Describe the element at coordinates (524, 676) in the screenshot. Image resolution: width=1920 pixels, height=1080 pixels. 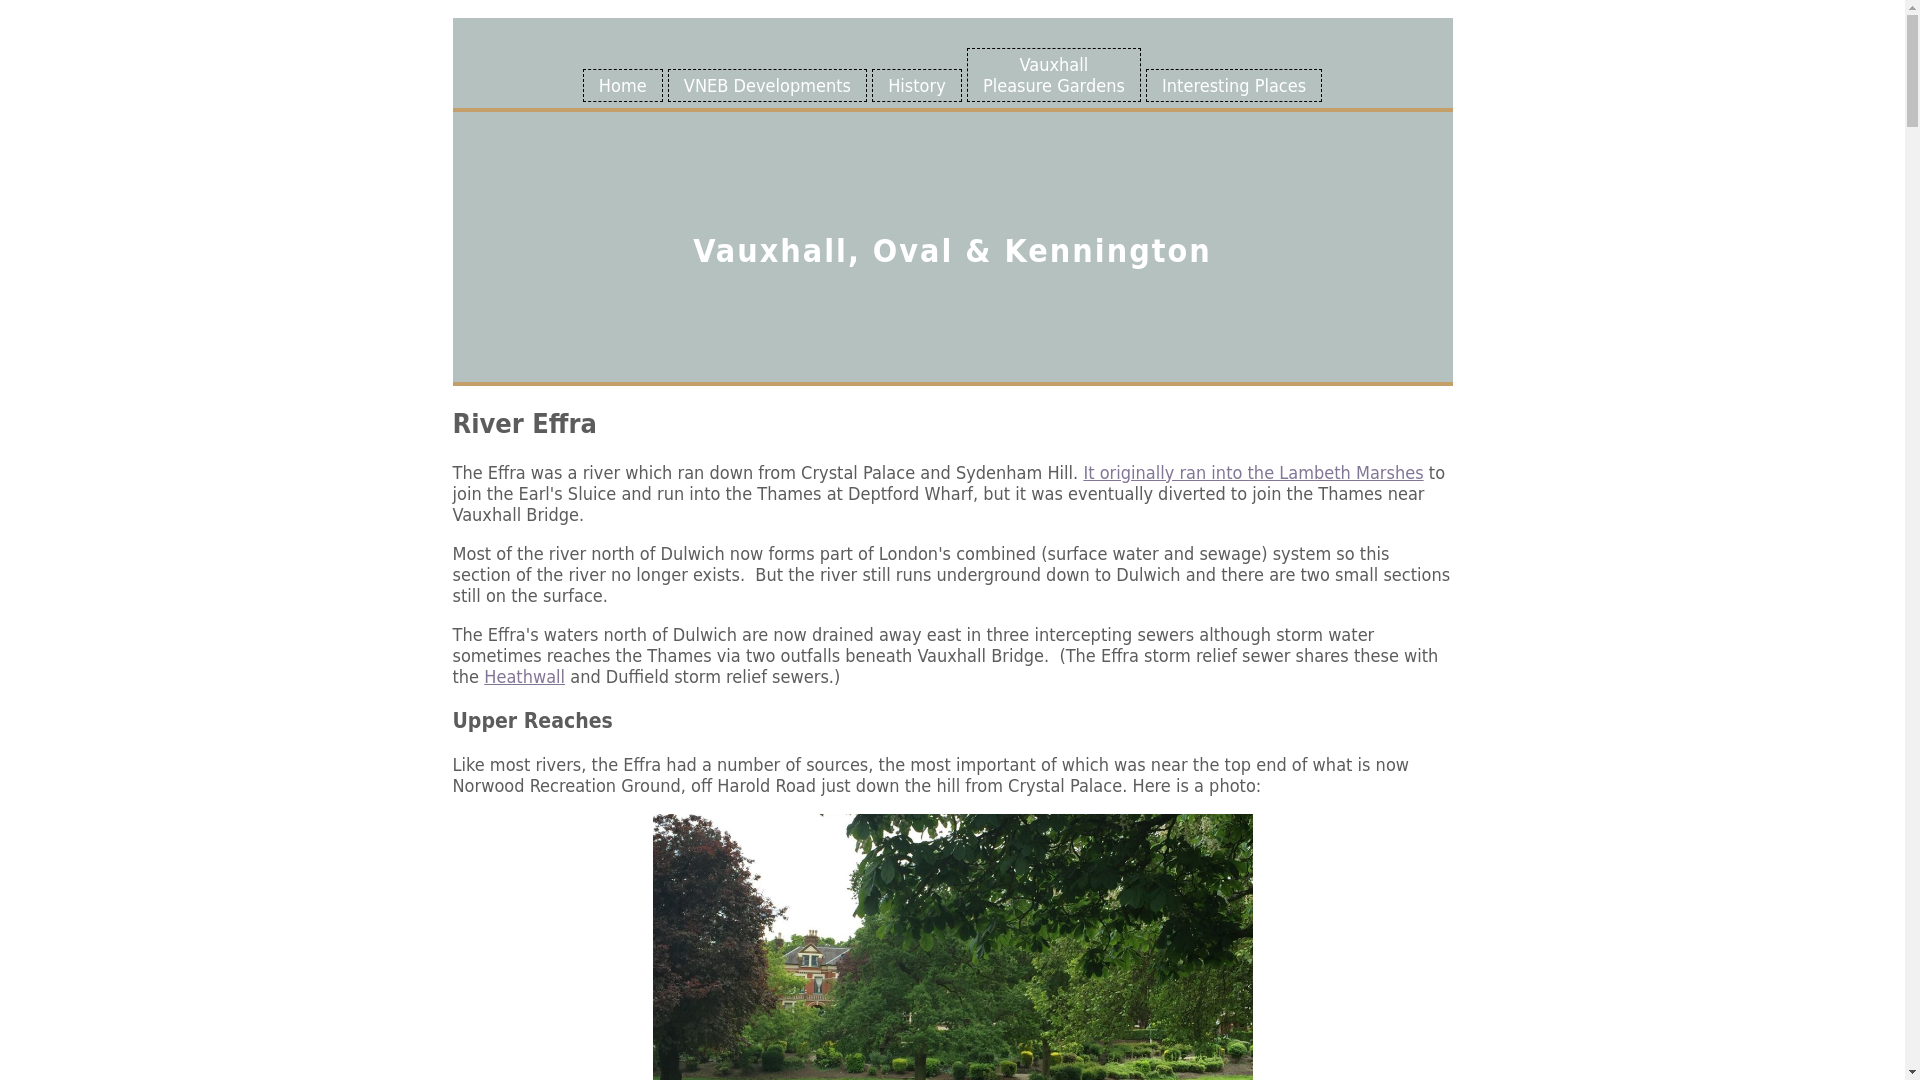
I see `Heathwall` at that location.